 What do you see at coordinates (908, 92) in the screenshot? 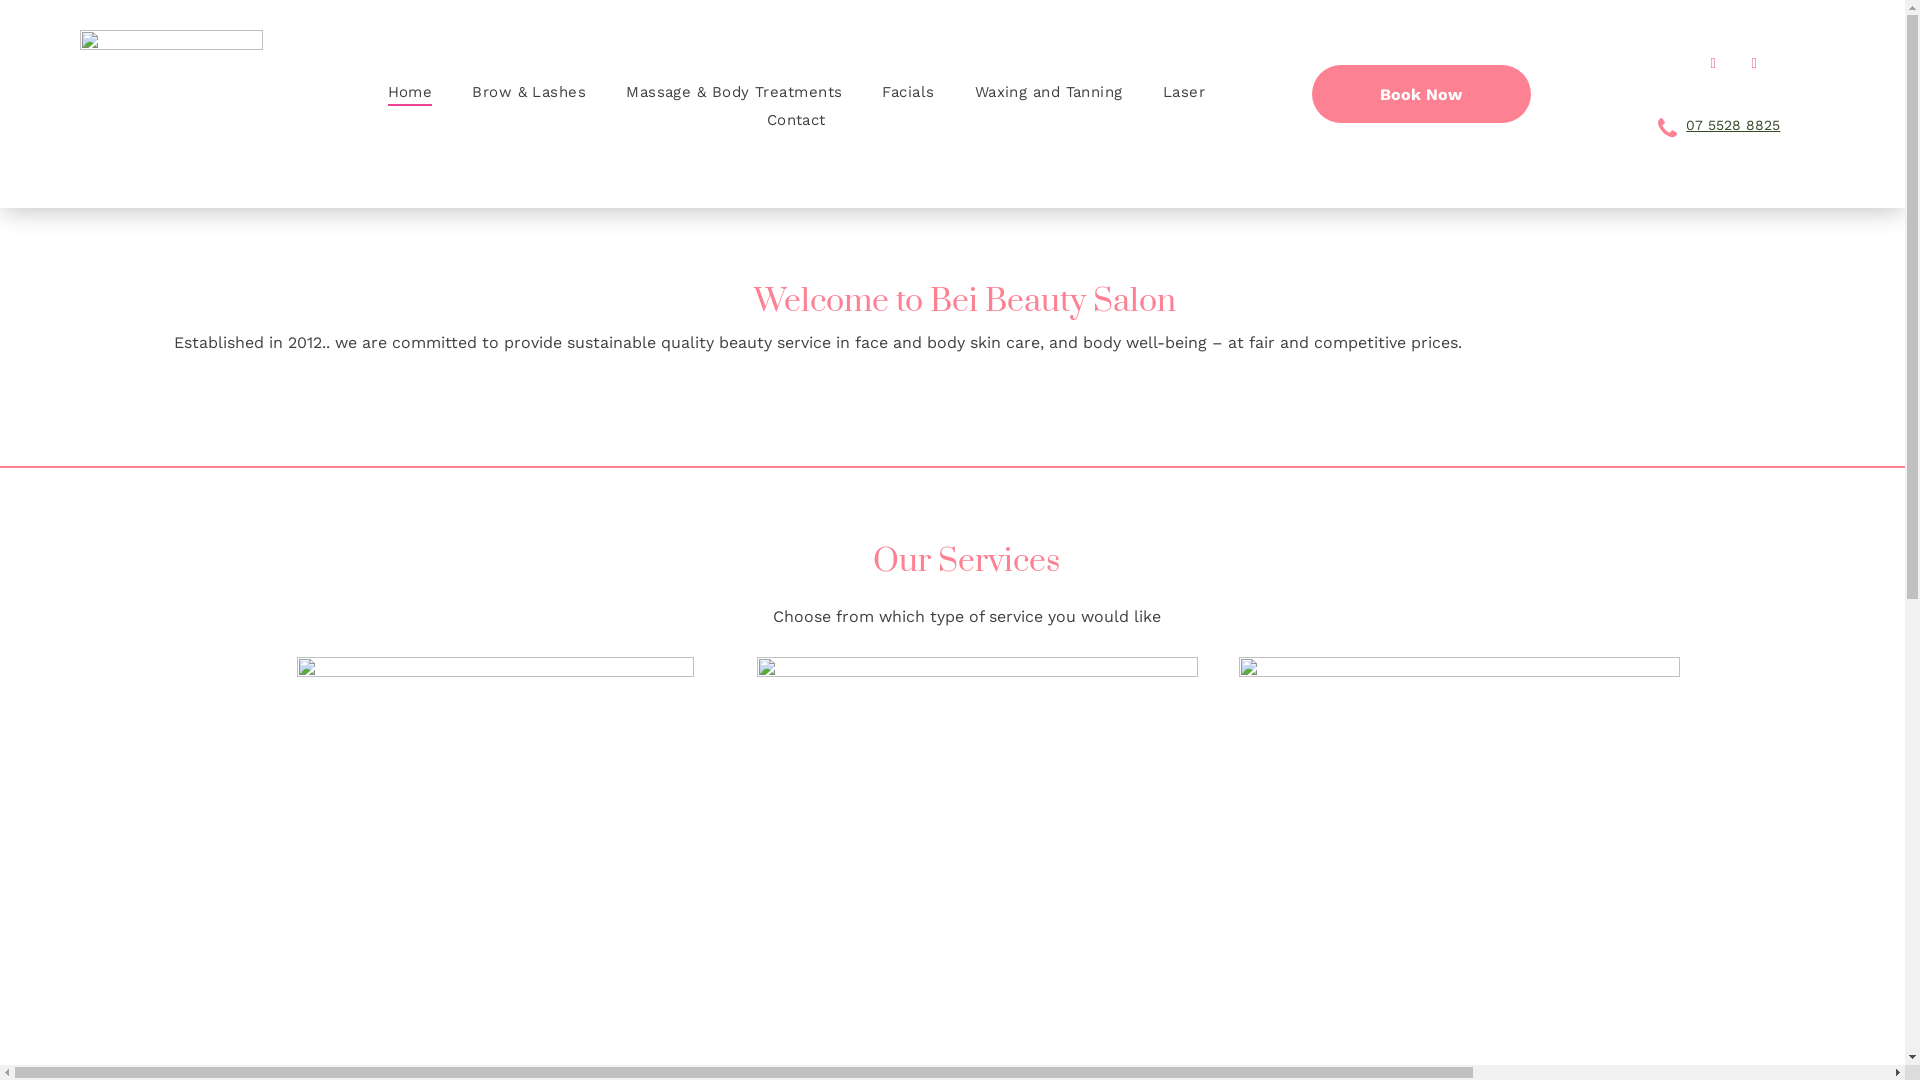
I see `Facials` at bounding box center [908, 92].